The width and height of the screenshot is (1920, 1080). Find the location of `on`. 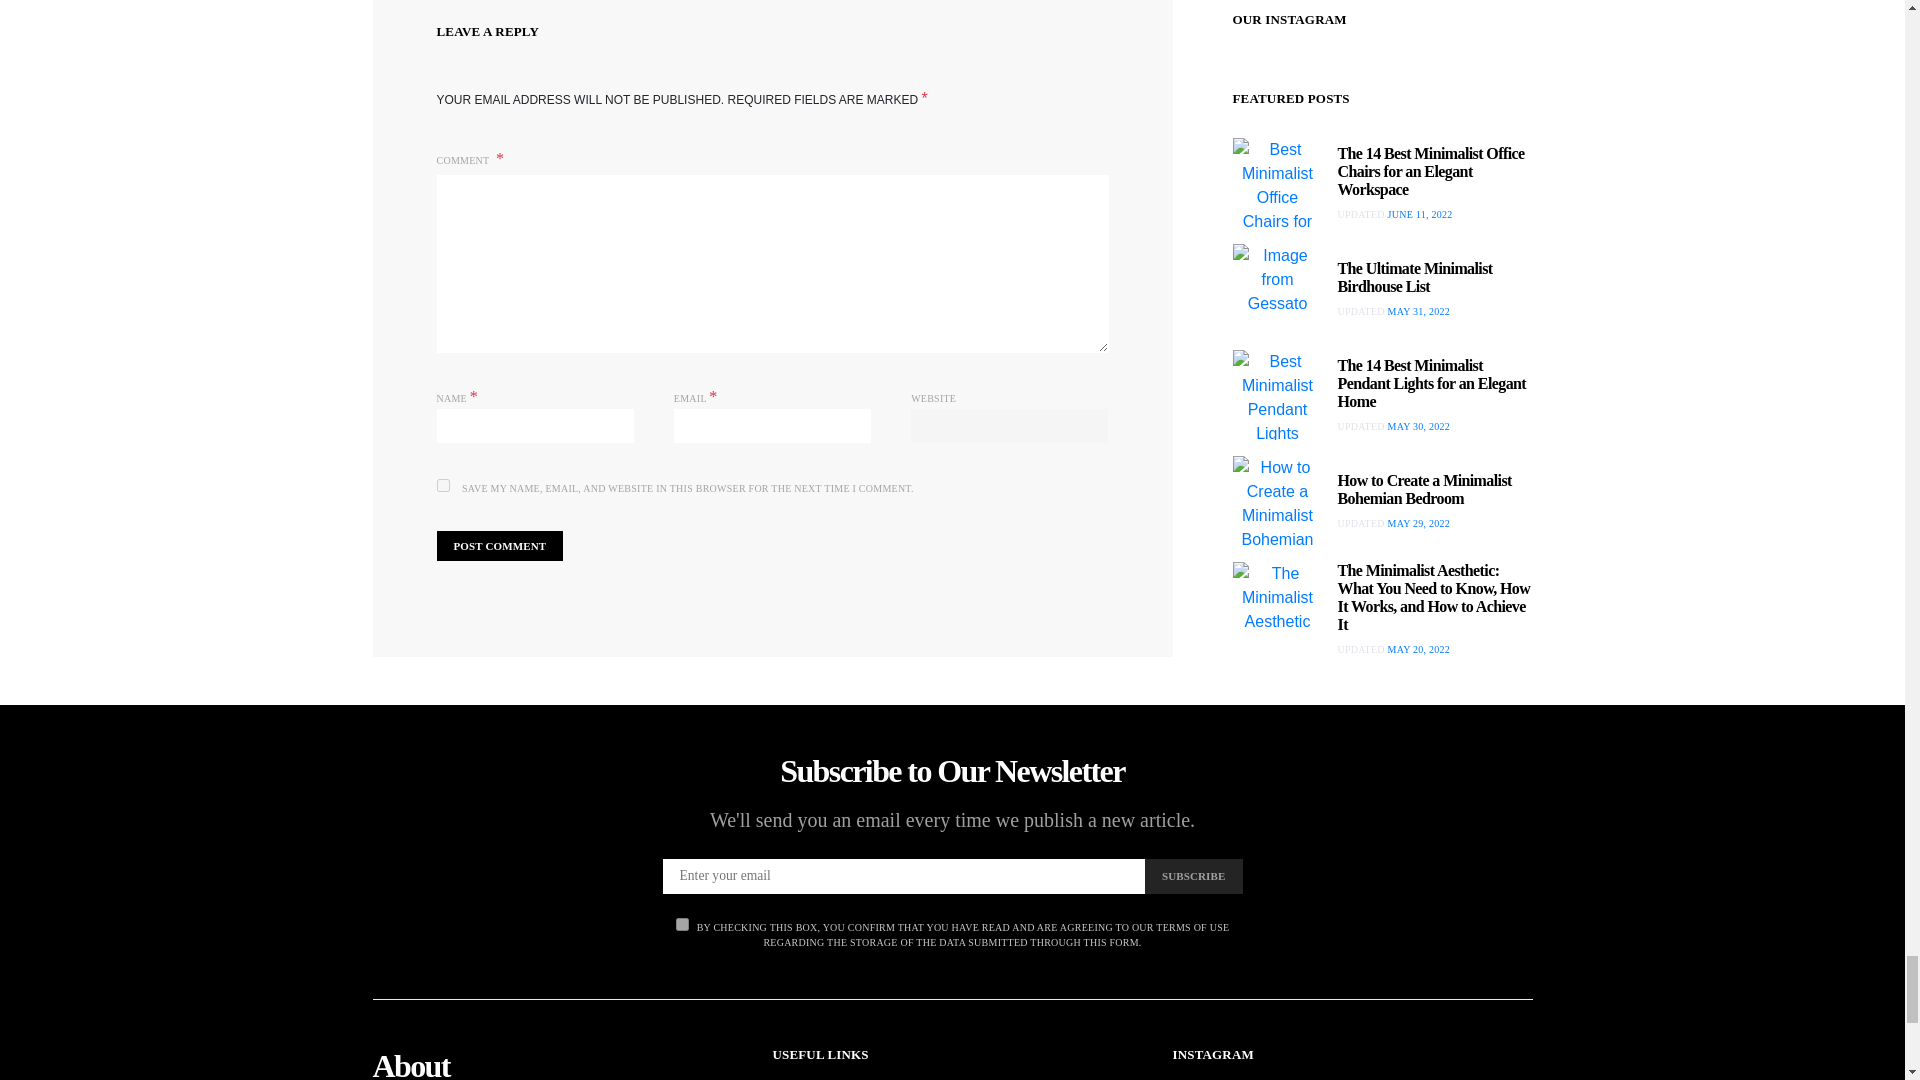

on is located at coordinates (682, 924).